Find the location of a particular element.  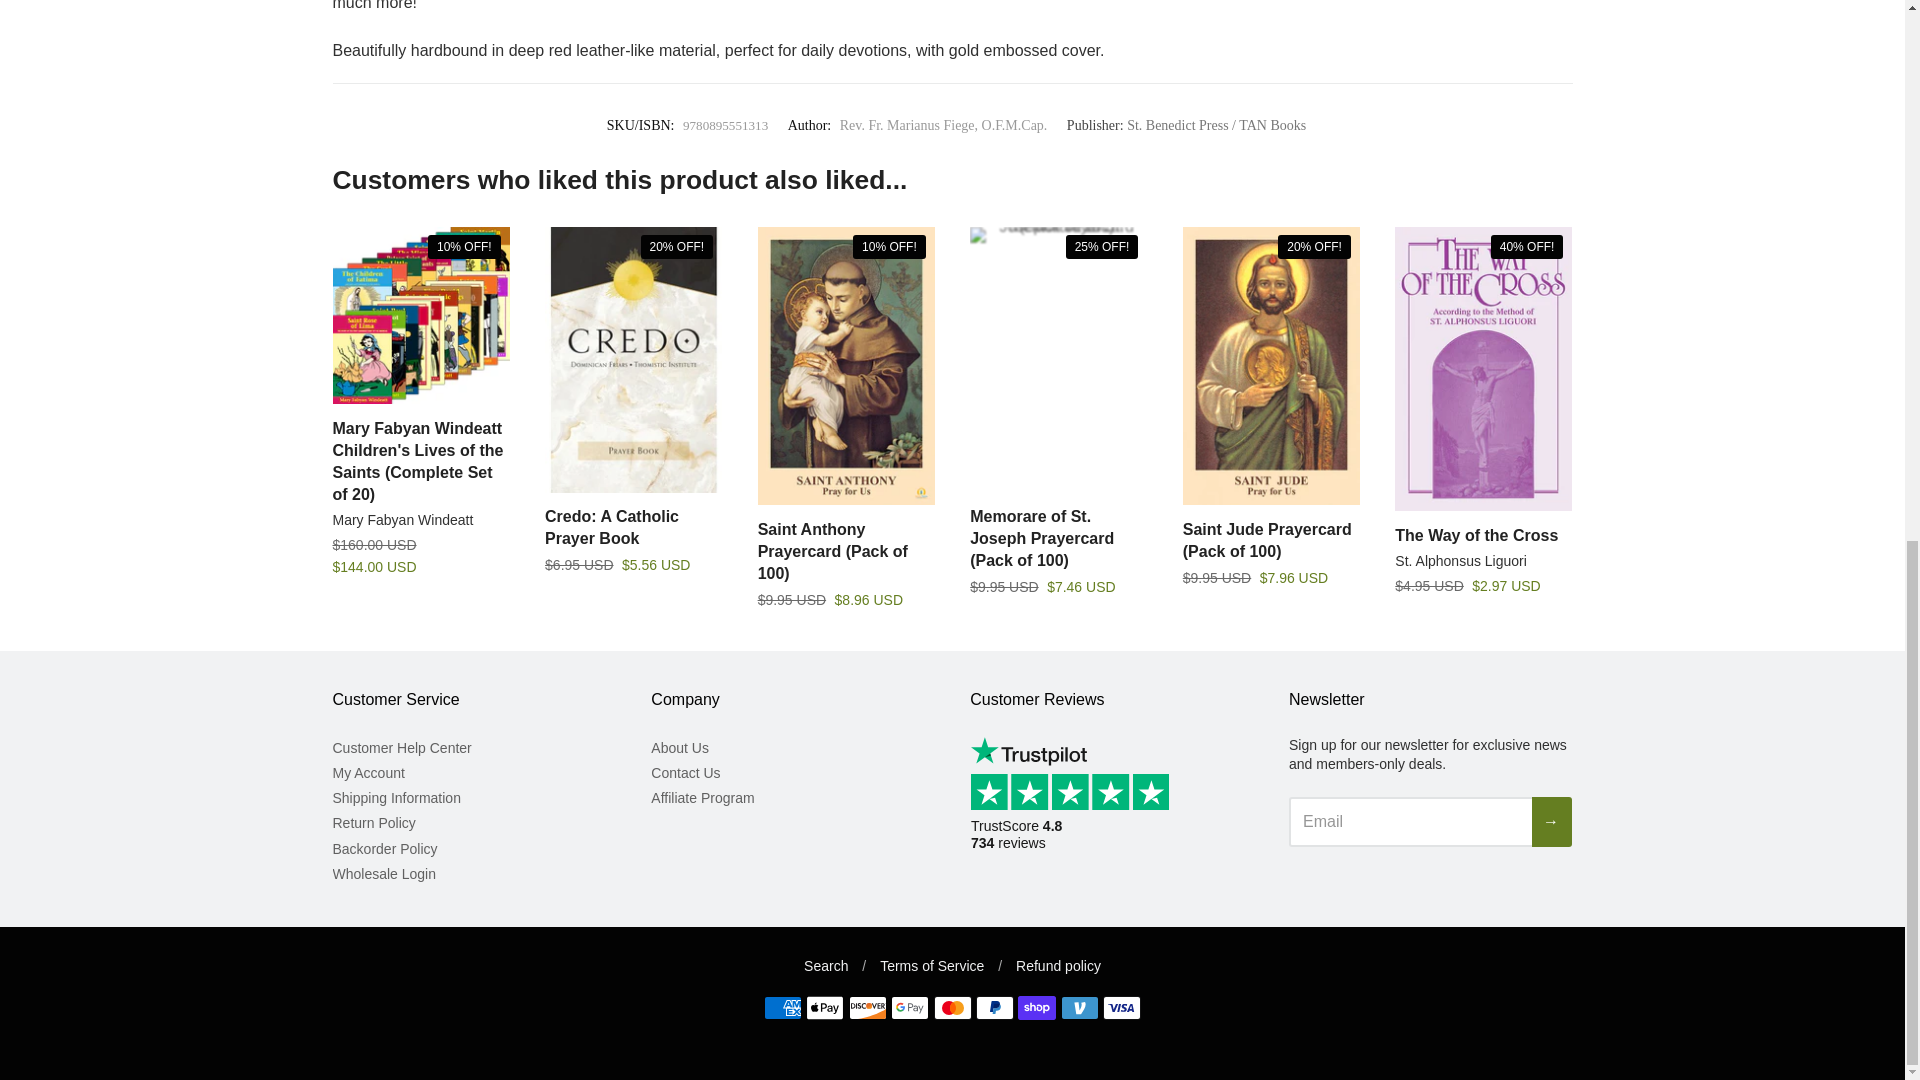

American Express is located at coordinates (783, 1007).